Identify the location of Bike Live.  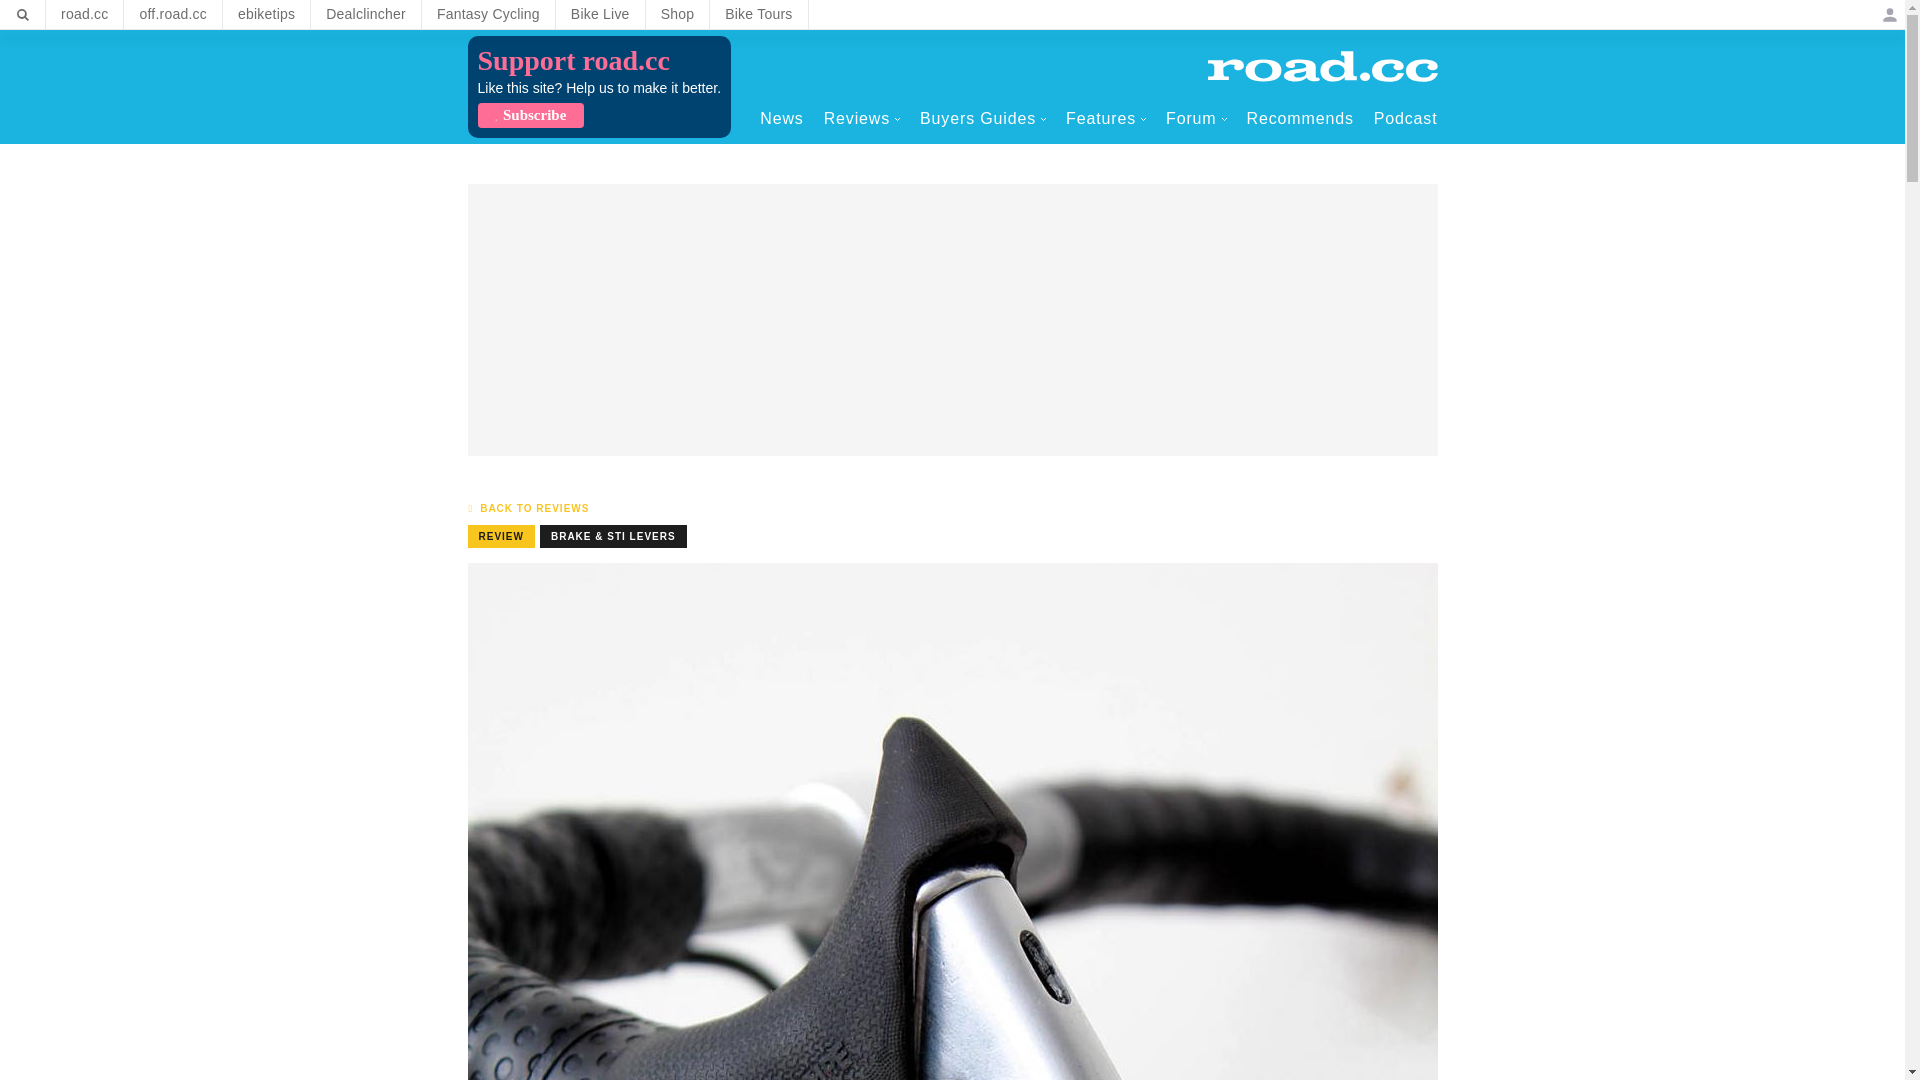
(600, 14).